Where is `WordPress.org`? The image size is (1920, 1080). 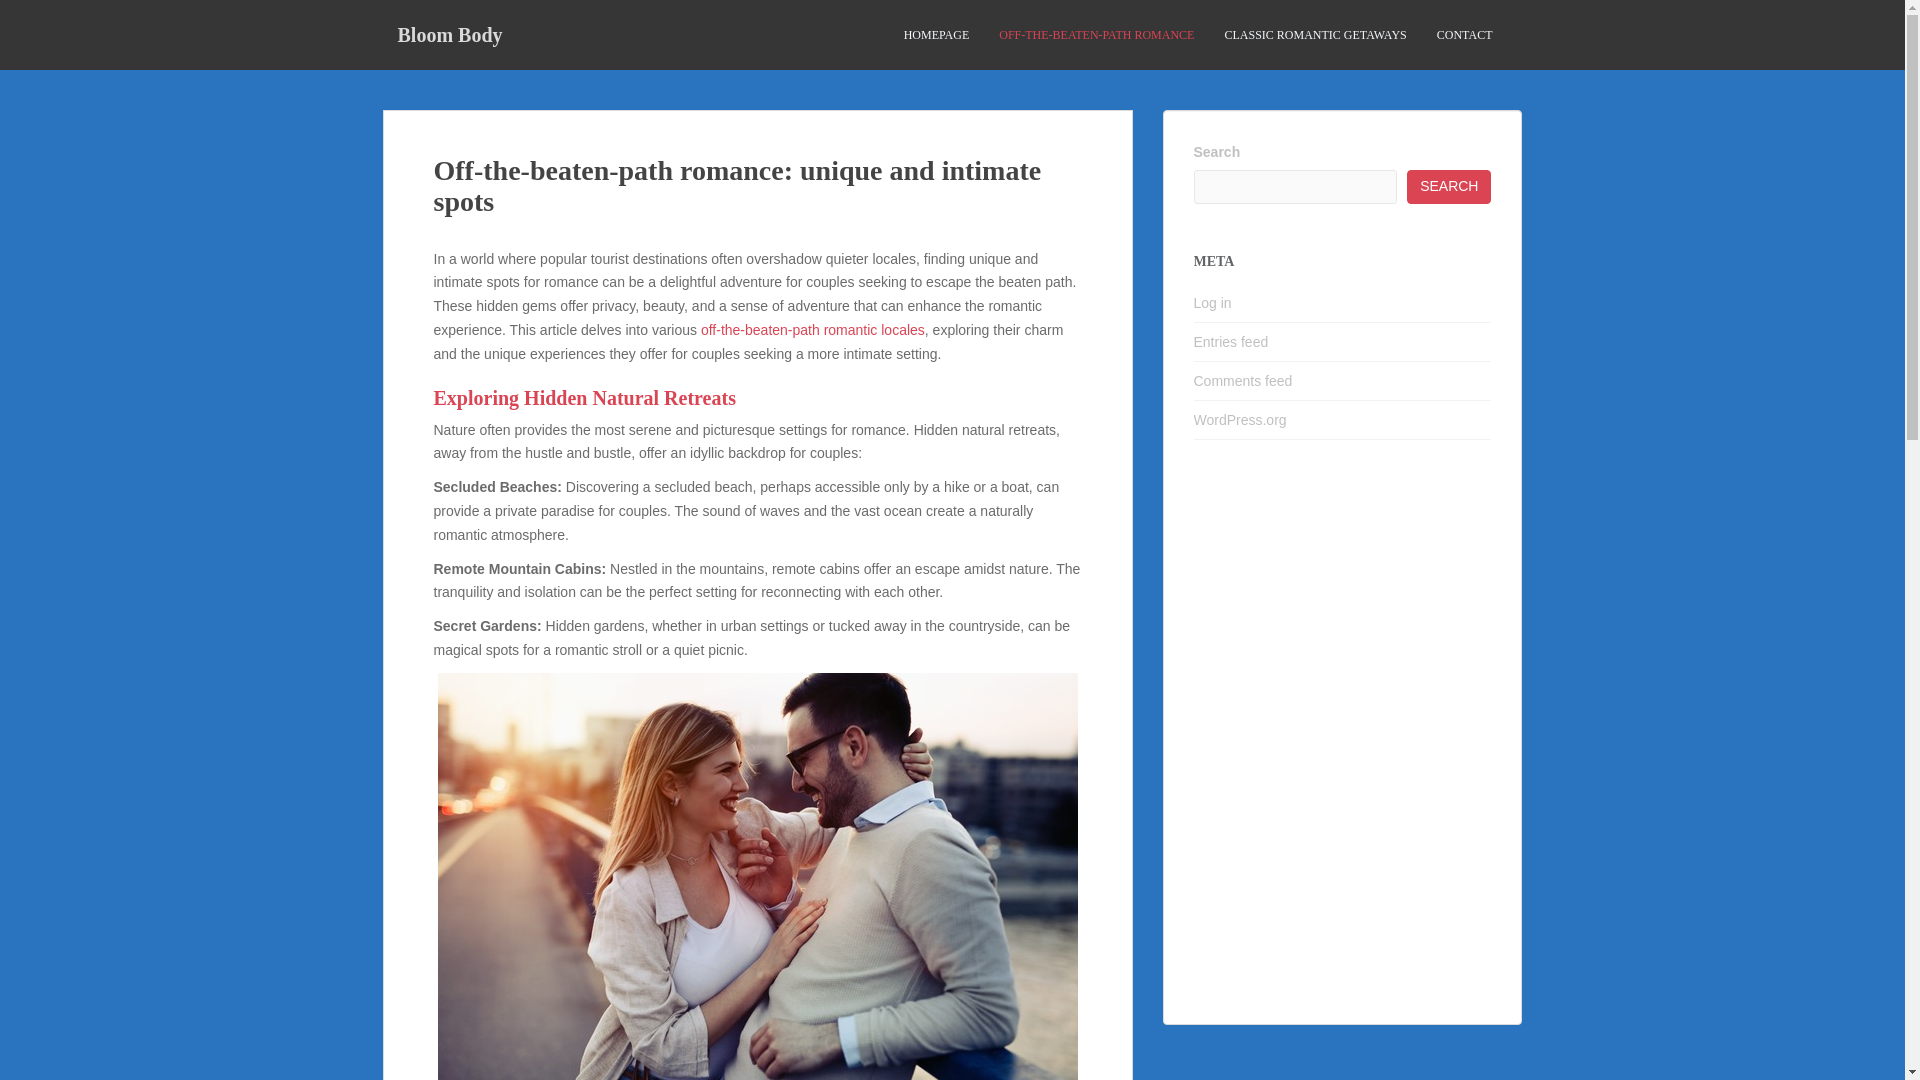
WordPress.org is located at coordinates (1240, 419).